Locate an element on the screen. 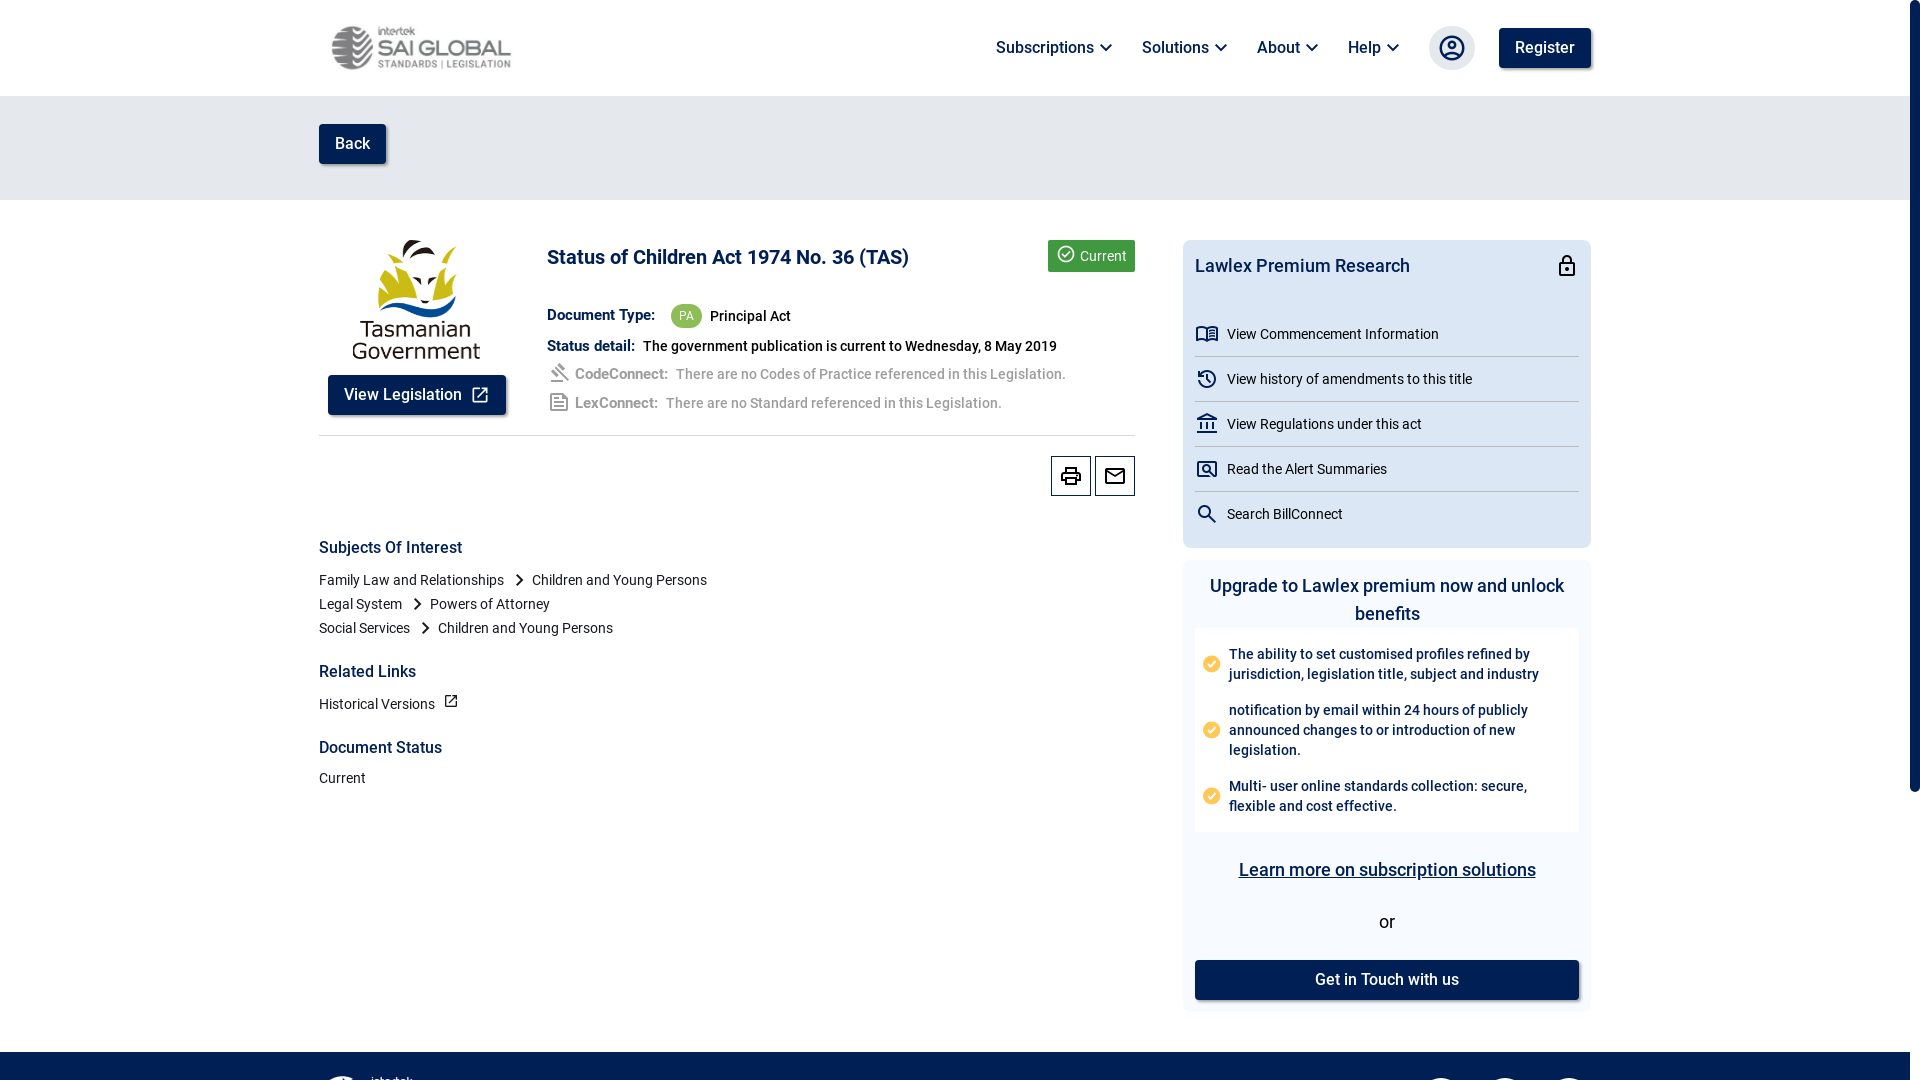  Social Services is located at coordinates (364, 628).